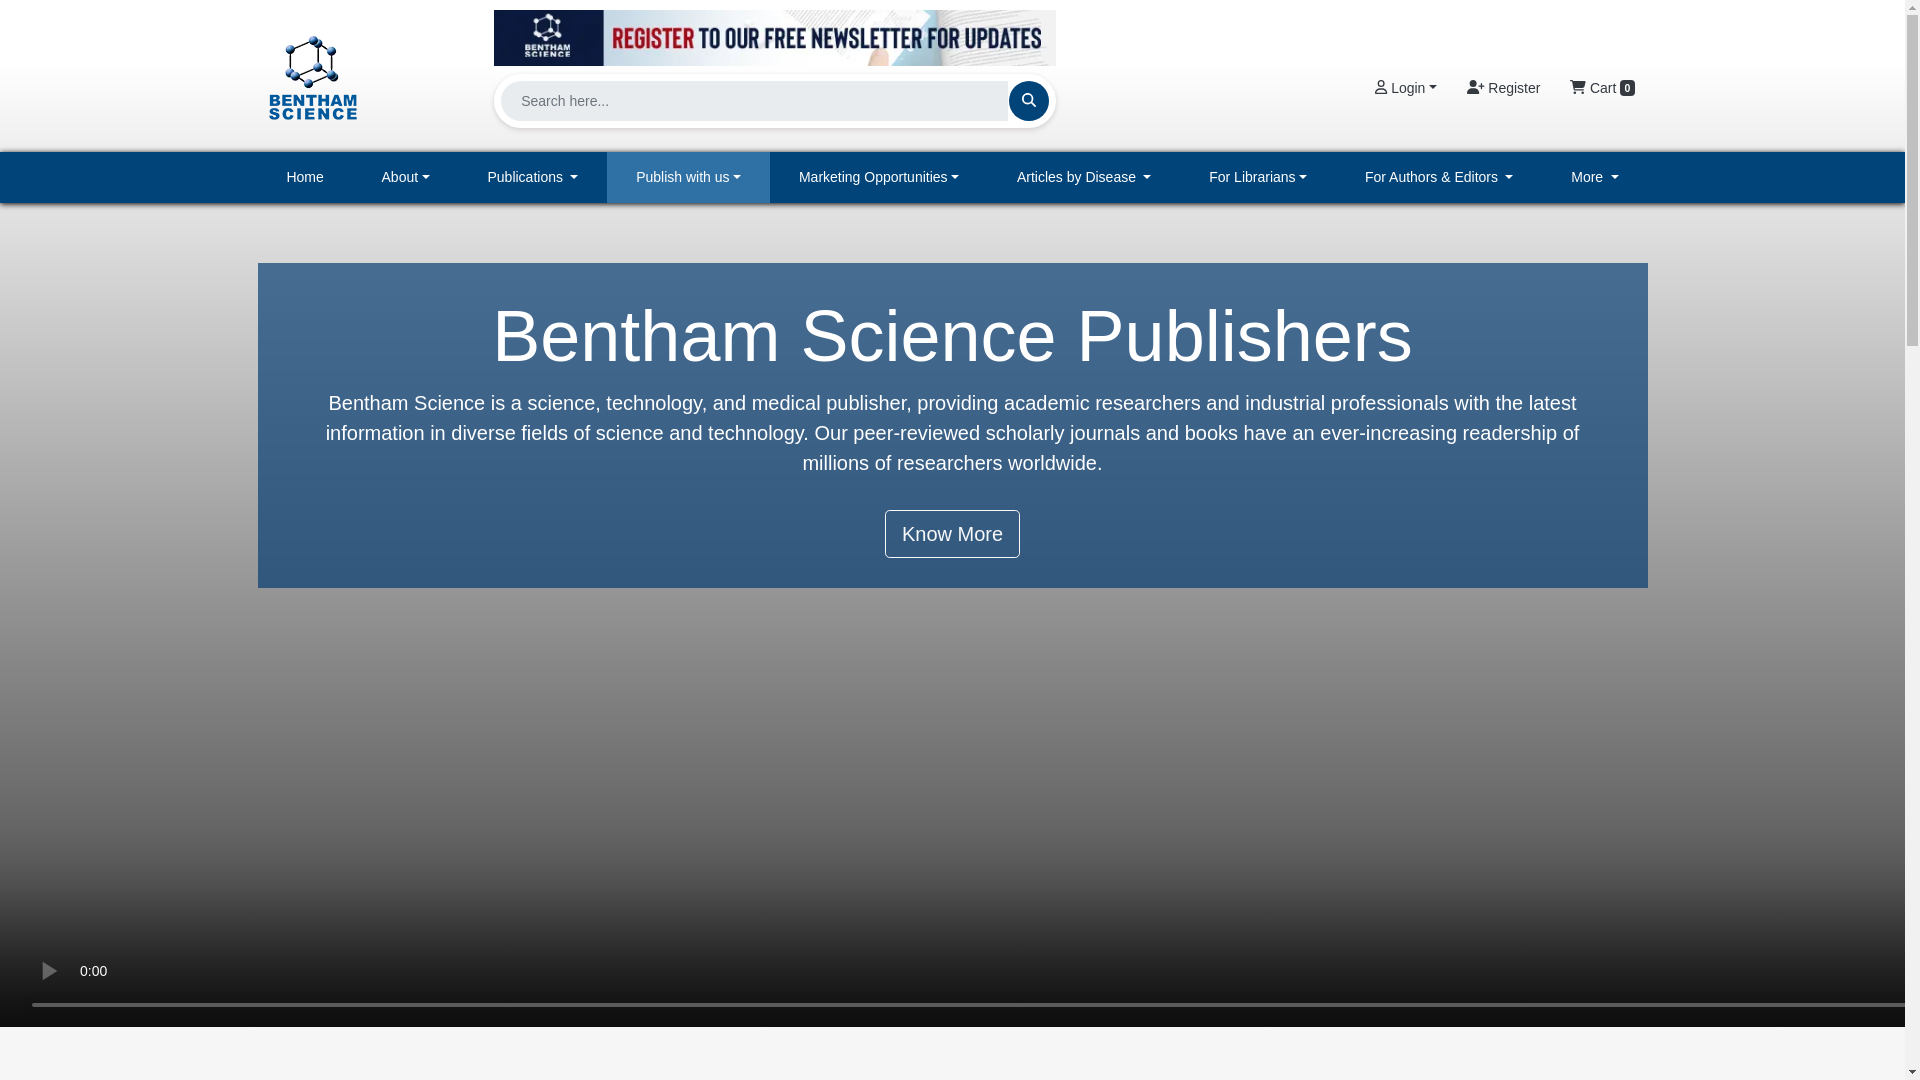 The height and width of the screenshot is (1080, 1920). What do you see at coordinates (774, 32) in the screenshot?
I see `newsletter banner` at bounding box center [774, 32].